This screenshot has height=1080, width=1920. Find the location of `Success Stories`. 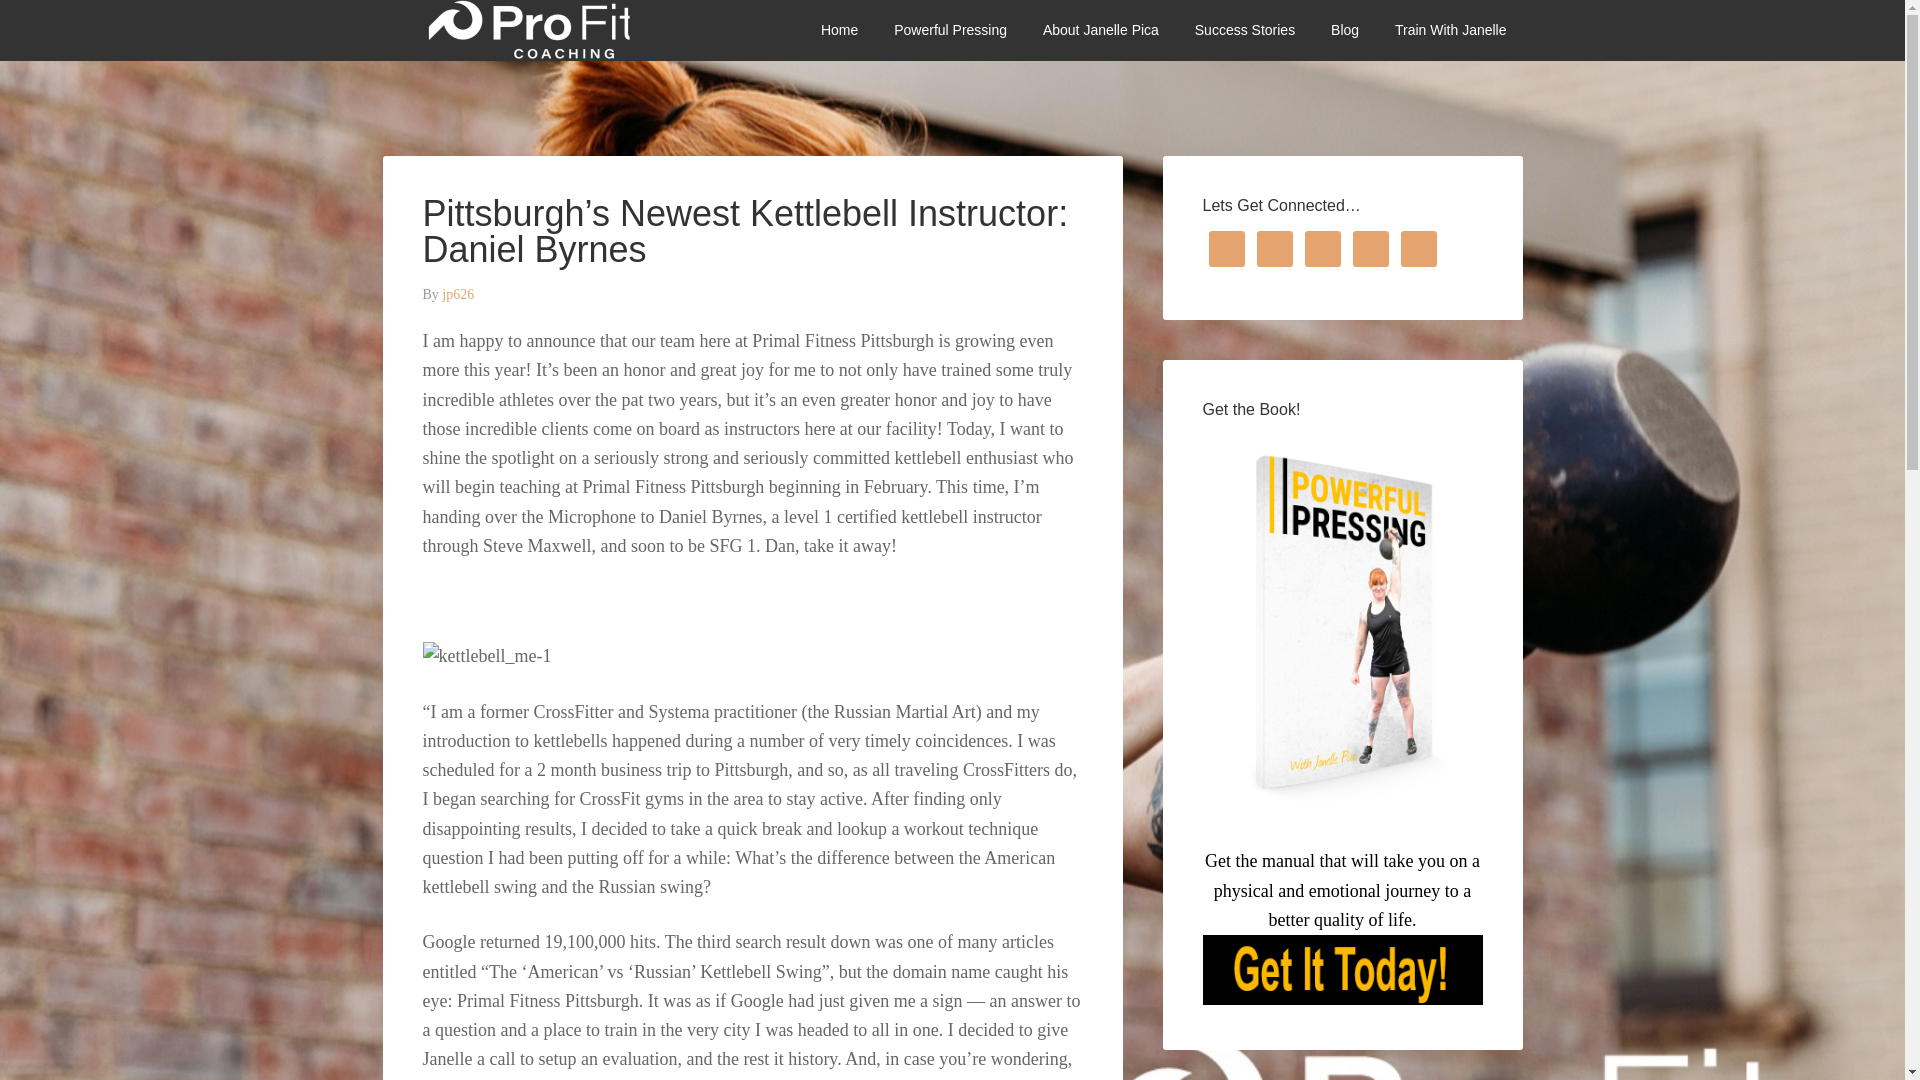

Success Stories is located at coordinates (1244, 30).